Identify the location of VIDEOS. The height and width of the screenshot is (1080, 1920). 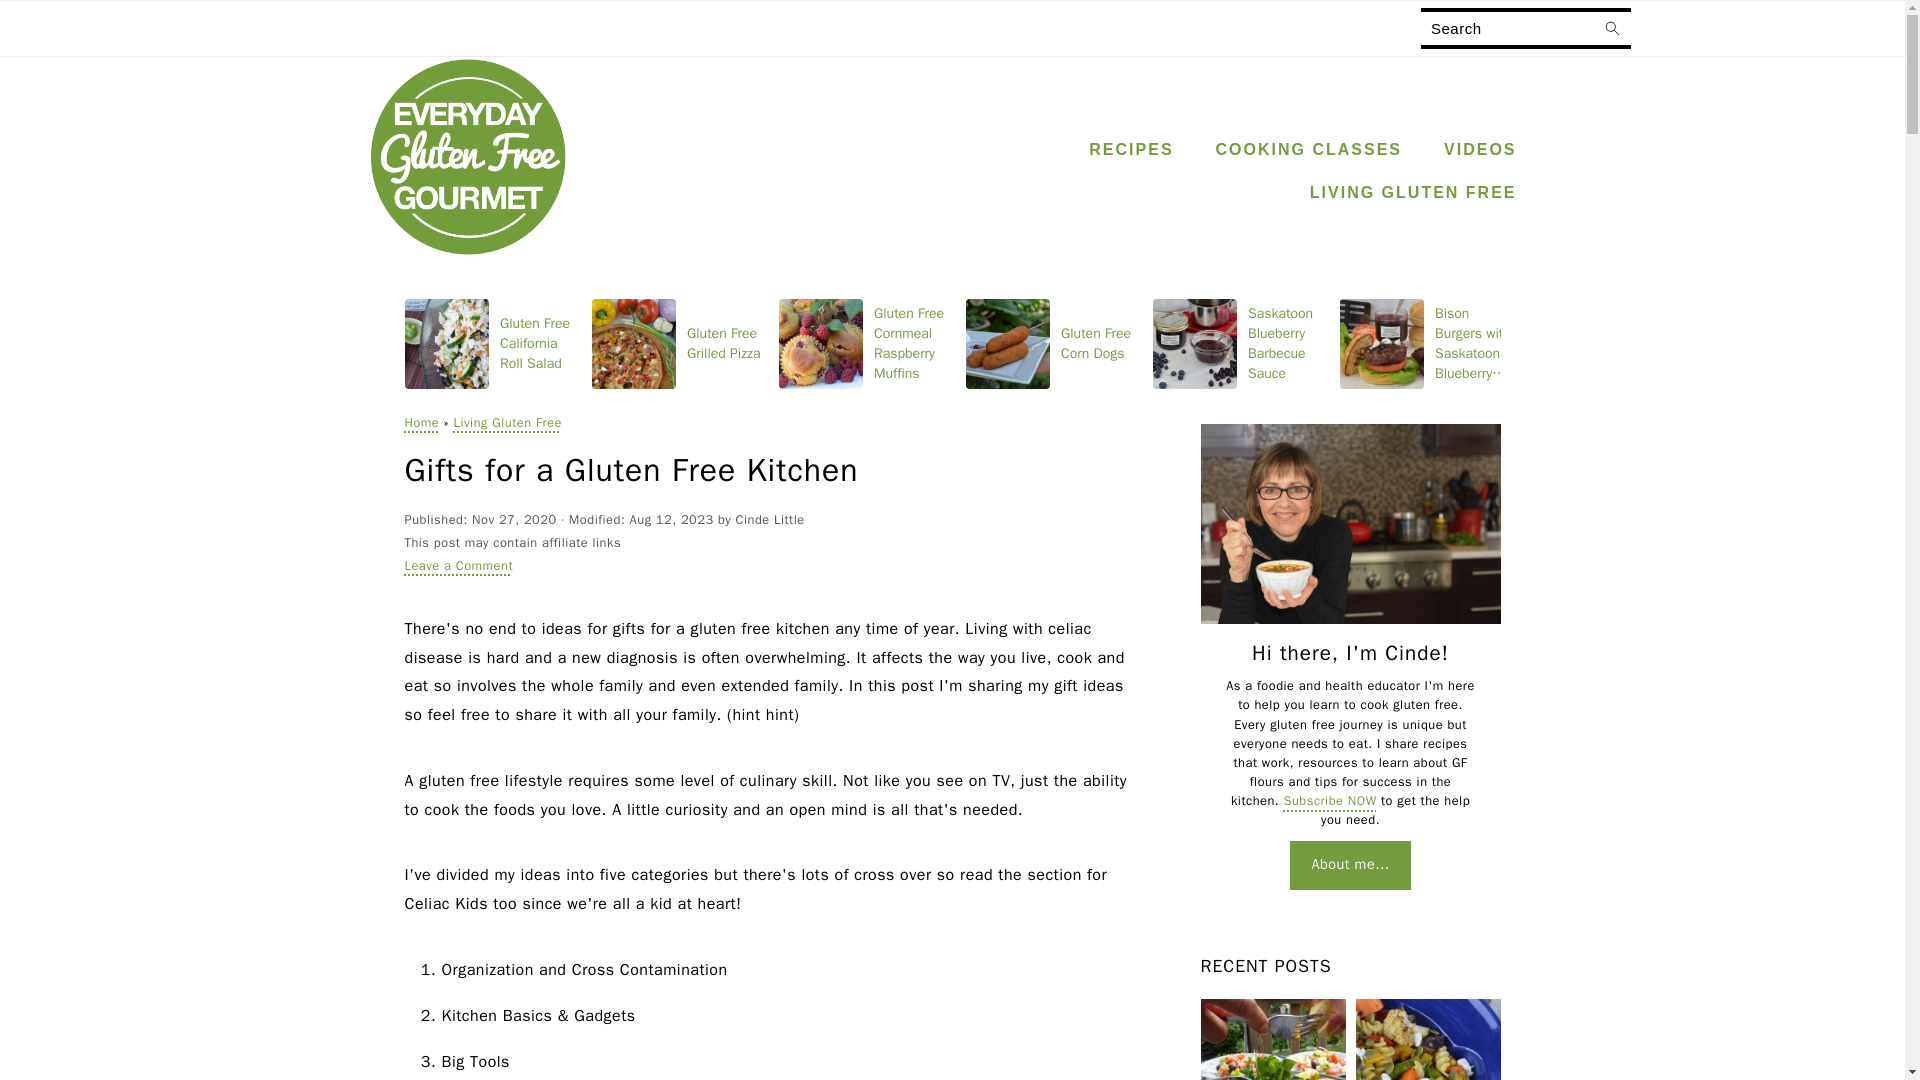
(1480, 149).